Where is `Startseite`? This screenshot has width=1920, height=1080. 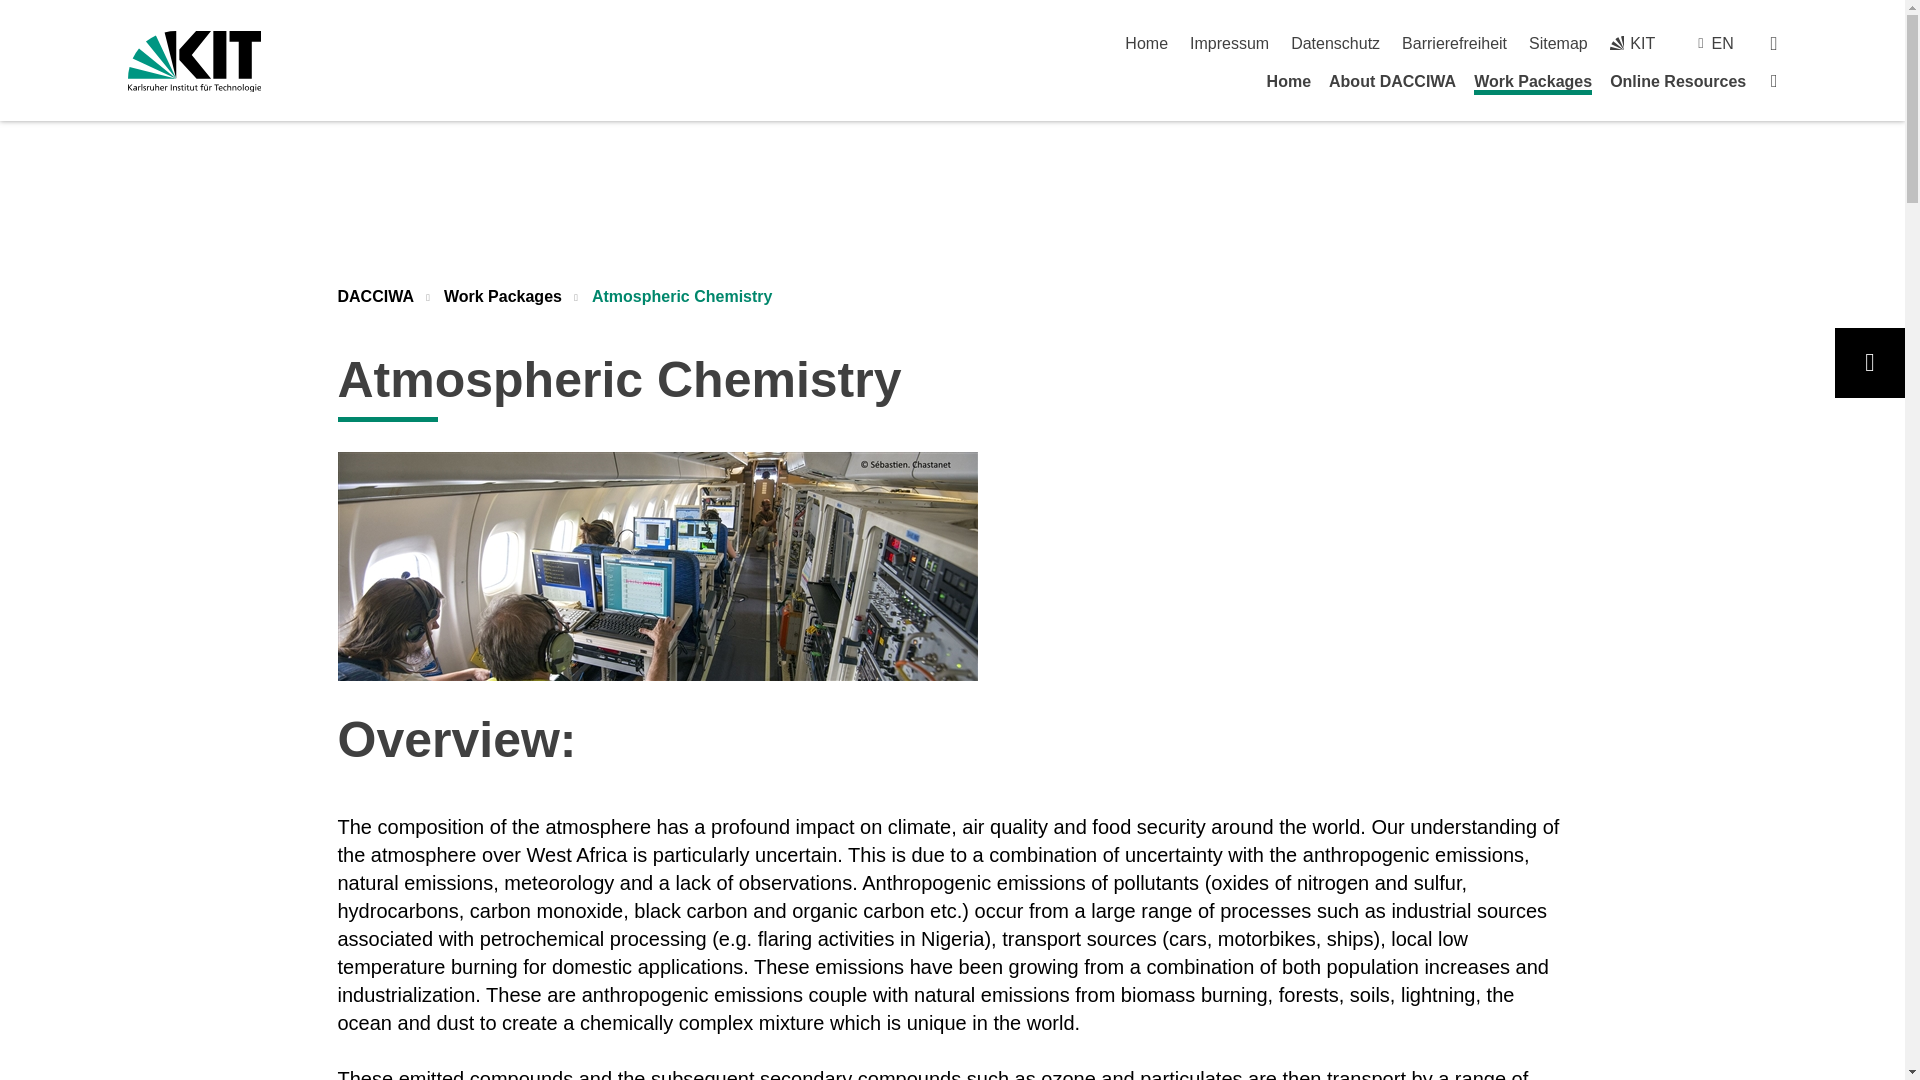
Startseite is located at coordinates (1146, 42).